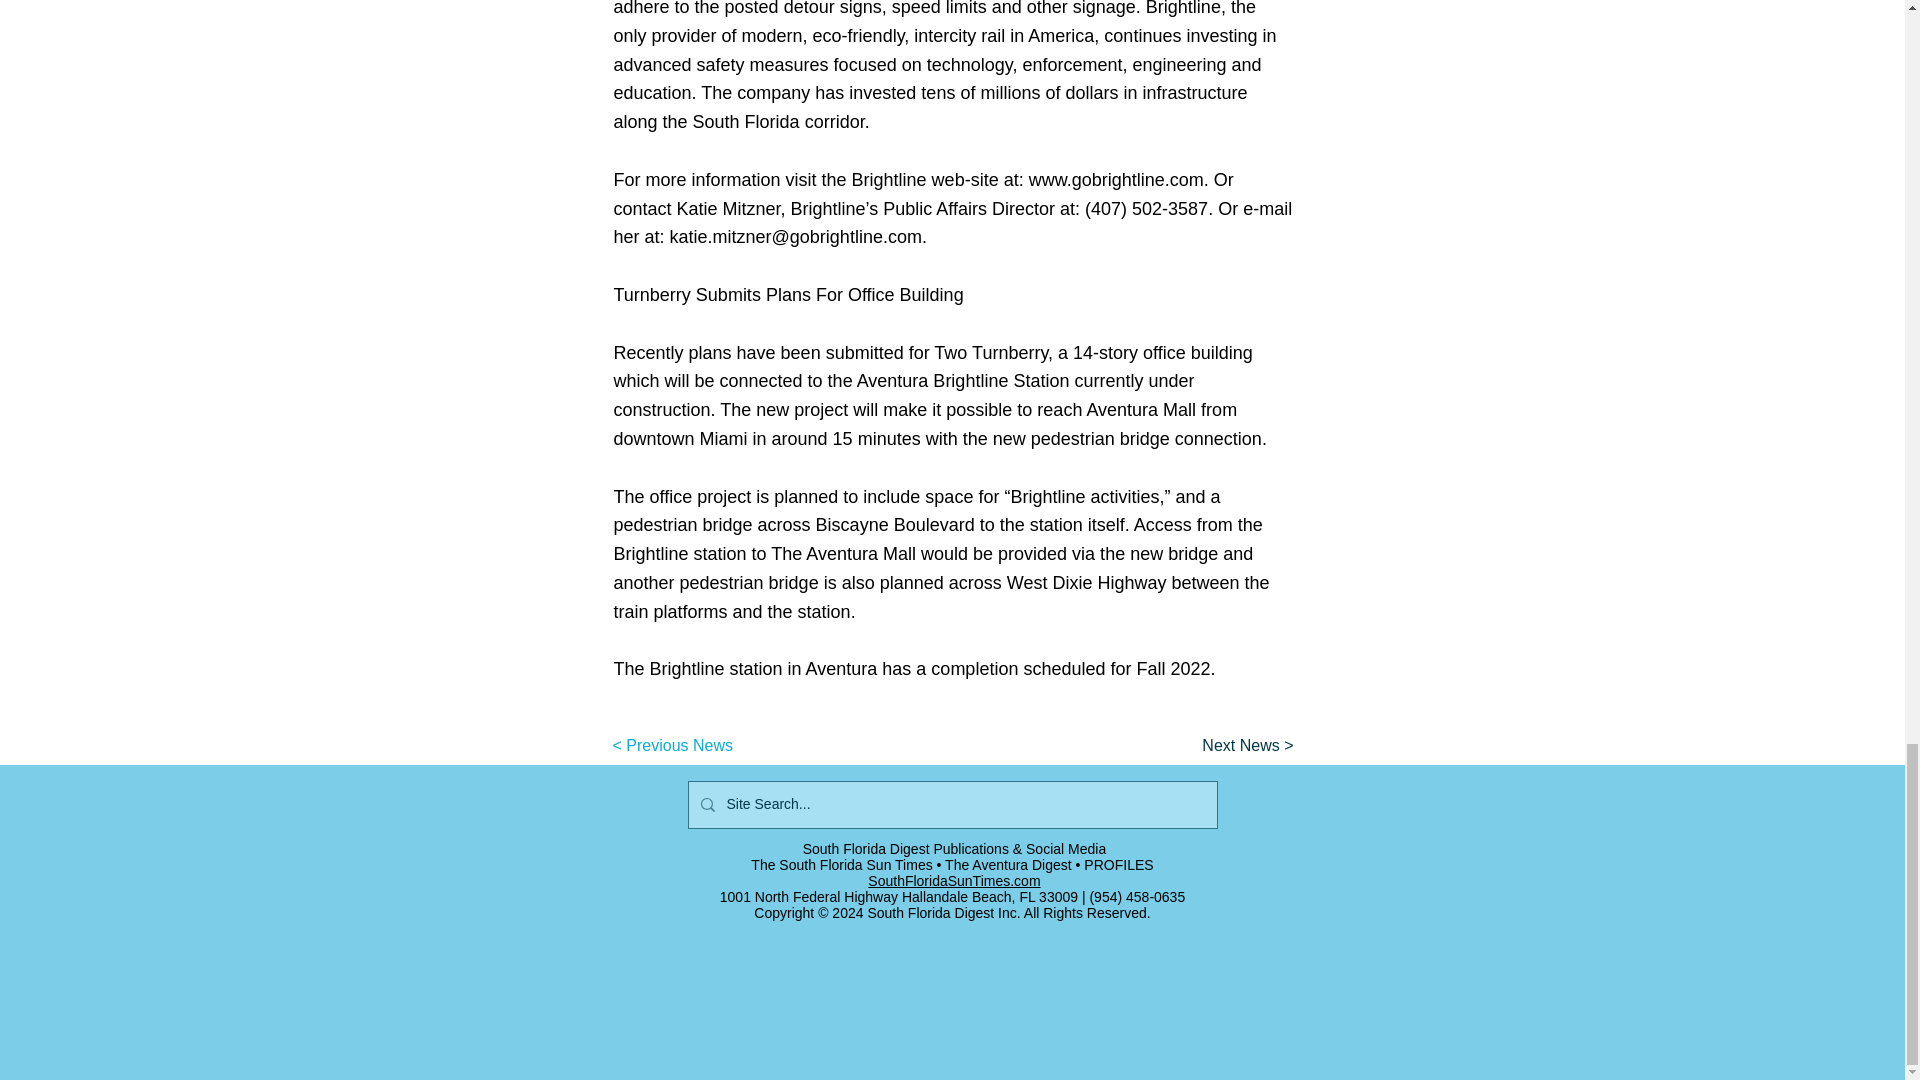  I want to click on SouthFloridaSunTimes.com, so click(954, 880).